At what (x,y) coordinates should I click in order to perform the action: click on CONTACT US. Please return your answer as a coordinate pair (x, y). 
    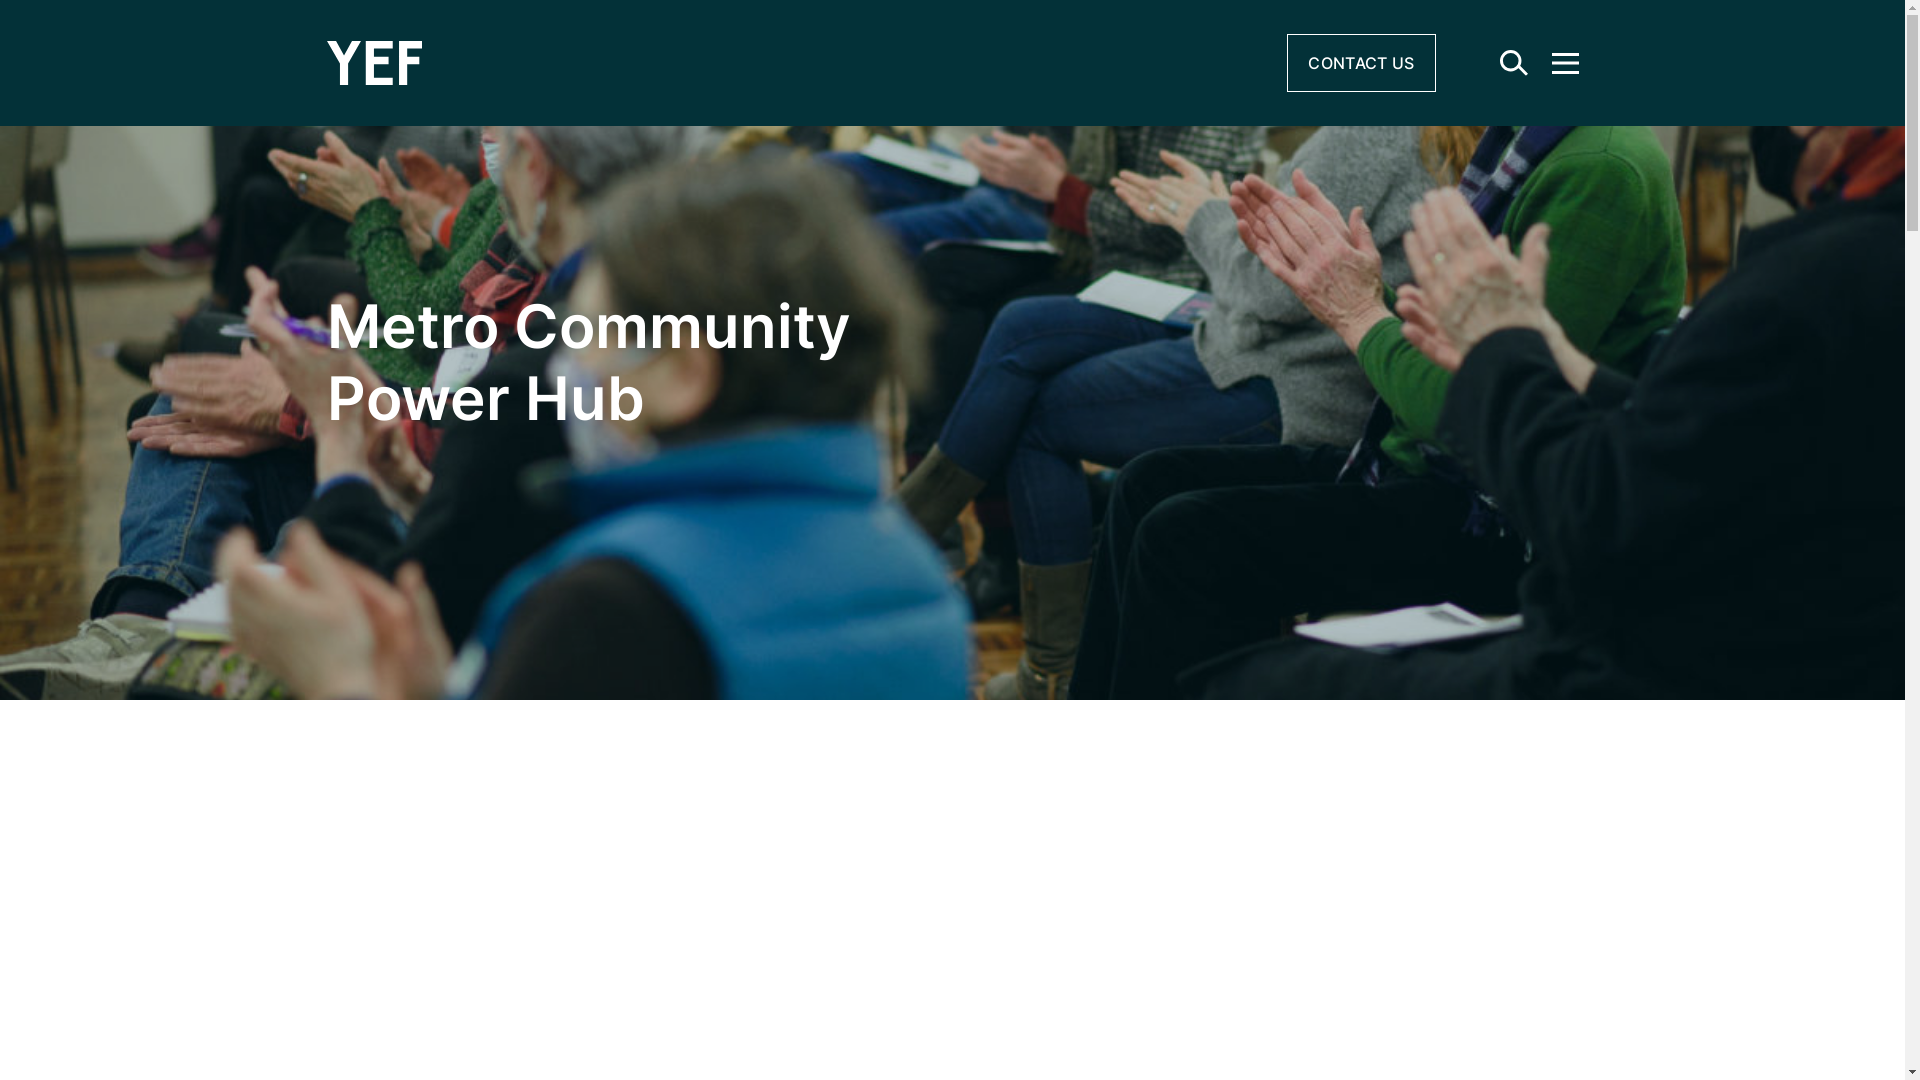
    Looking at the image, I should click on (1361, 63).